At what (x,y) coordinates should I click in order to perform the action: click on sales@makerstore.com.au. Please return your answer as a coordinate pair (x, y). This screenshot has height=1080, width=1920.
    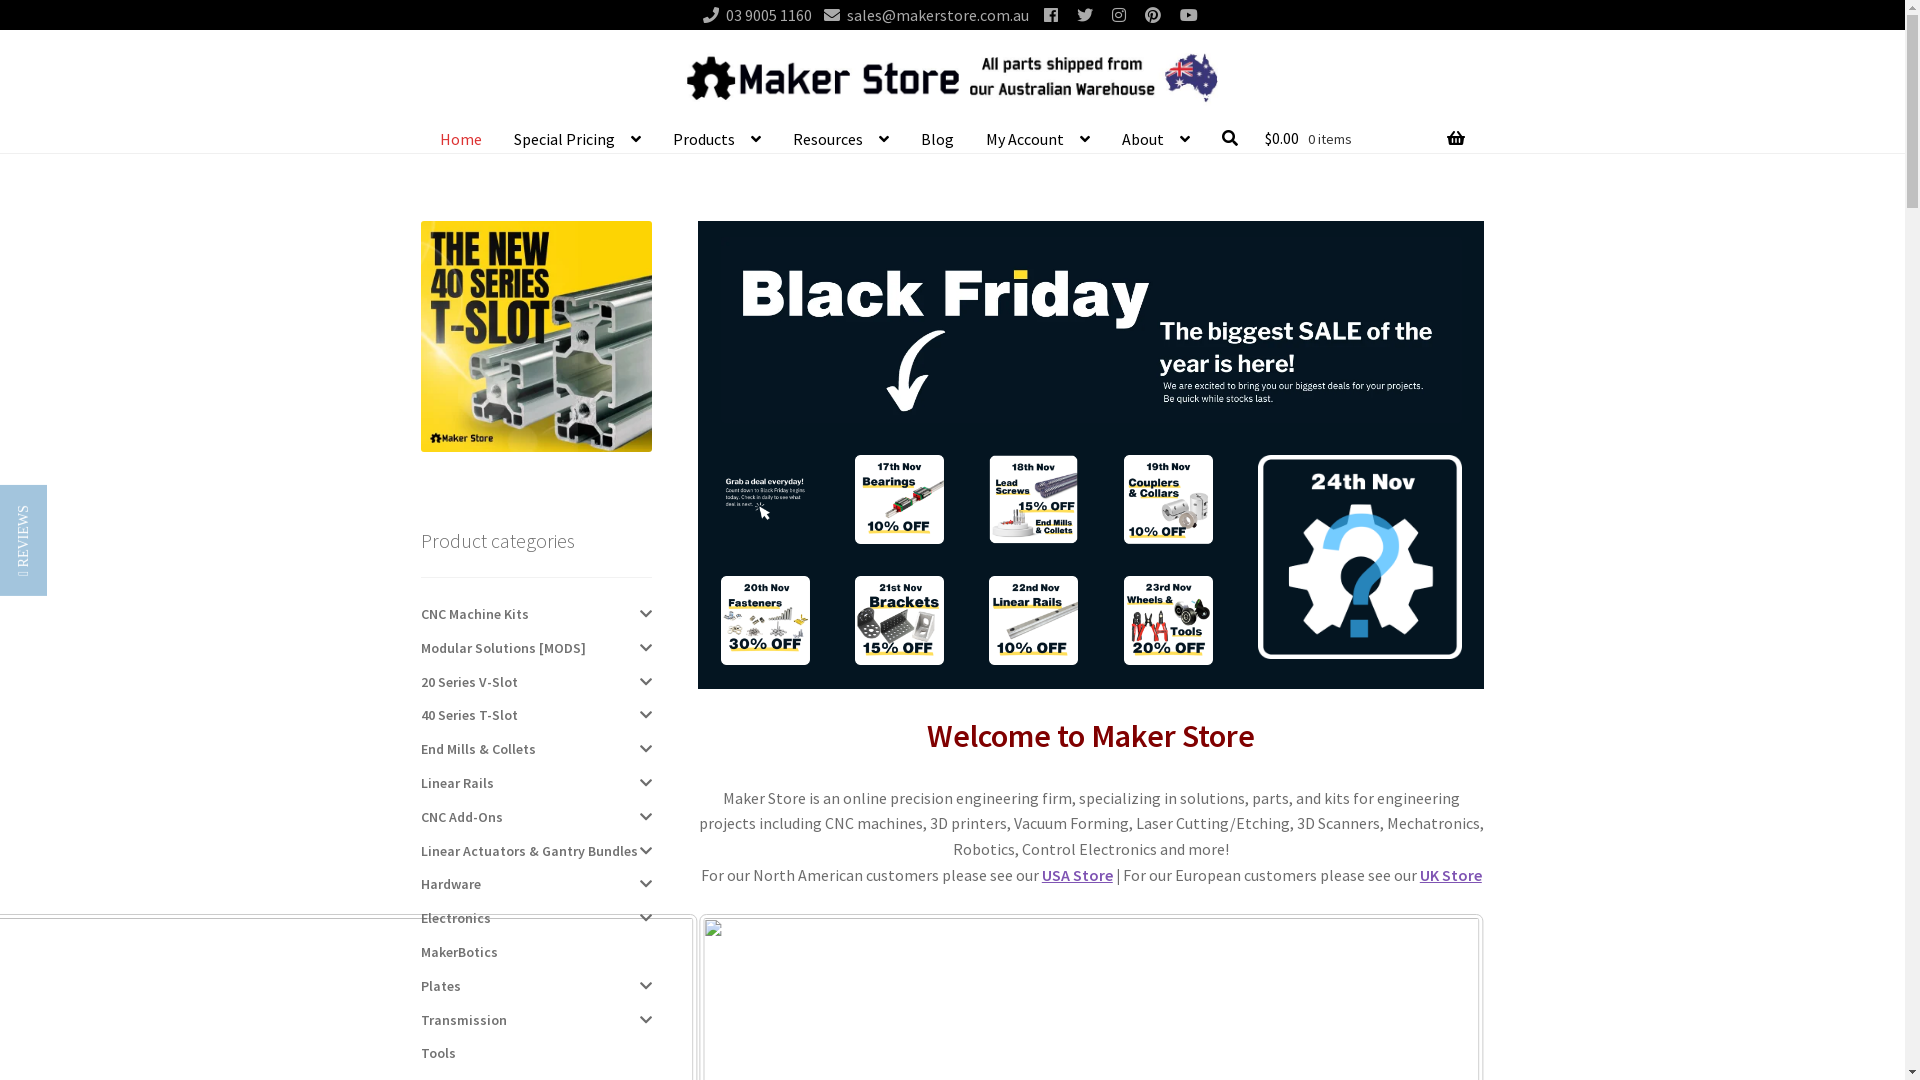
    Looking at the image, I should click on (922, 15).